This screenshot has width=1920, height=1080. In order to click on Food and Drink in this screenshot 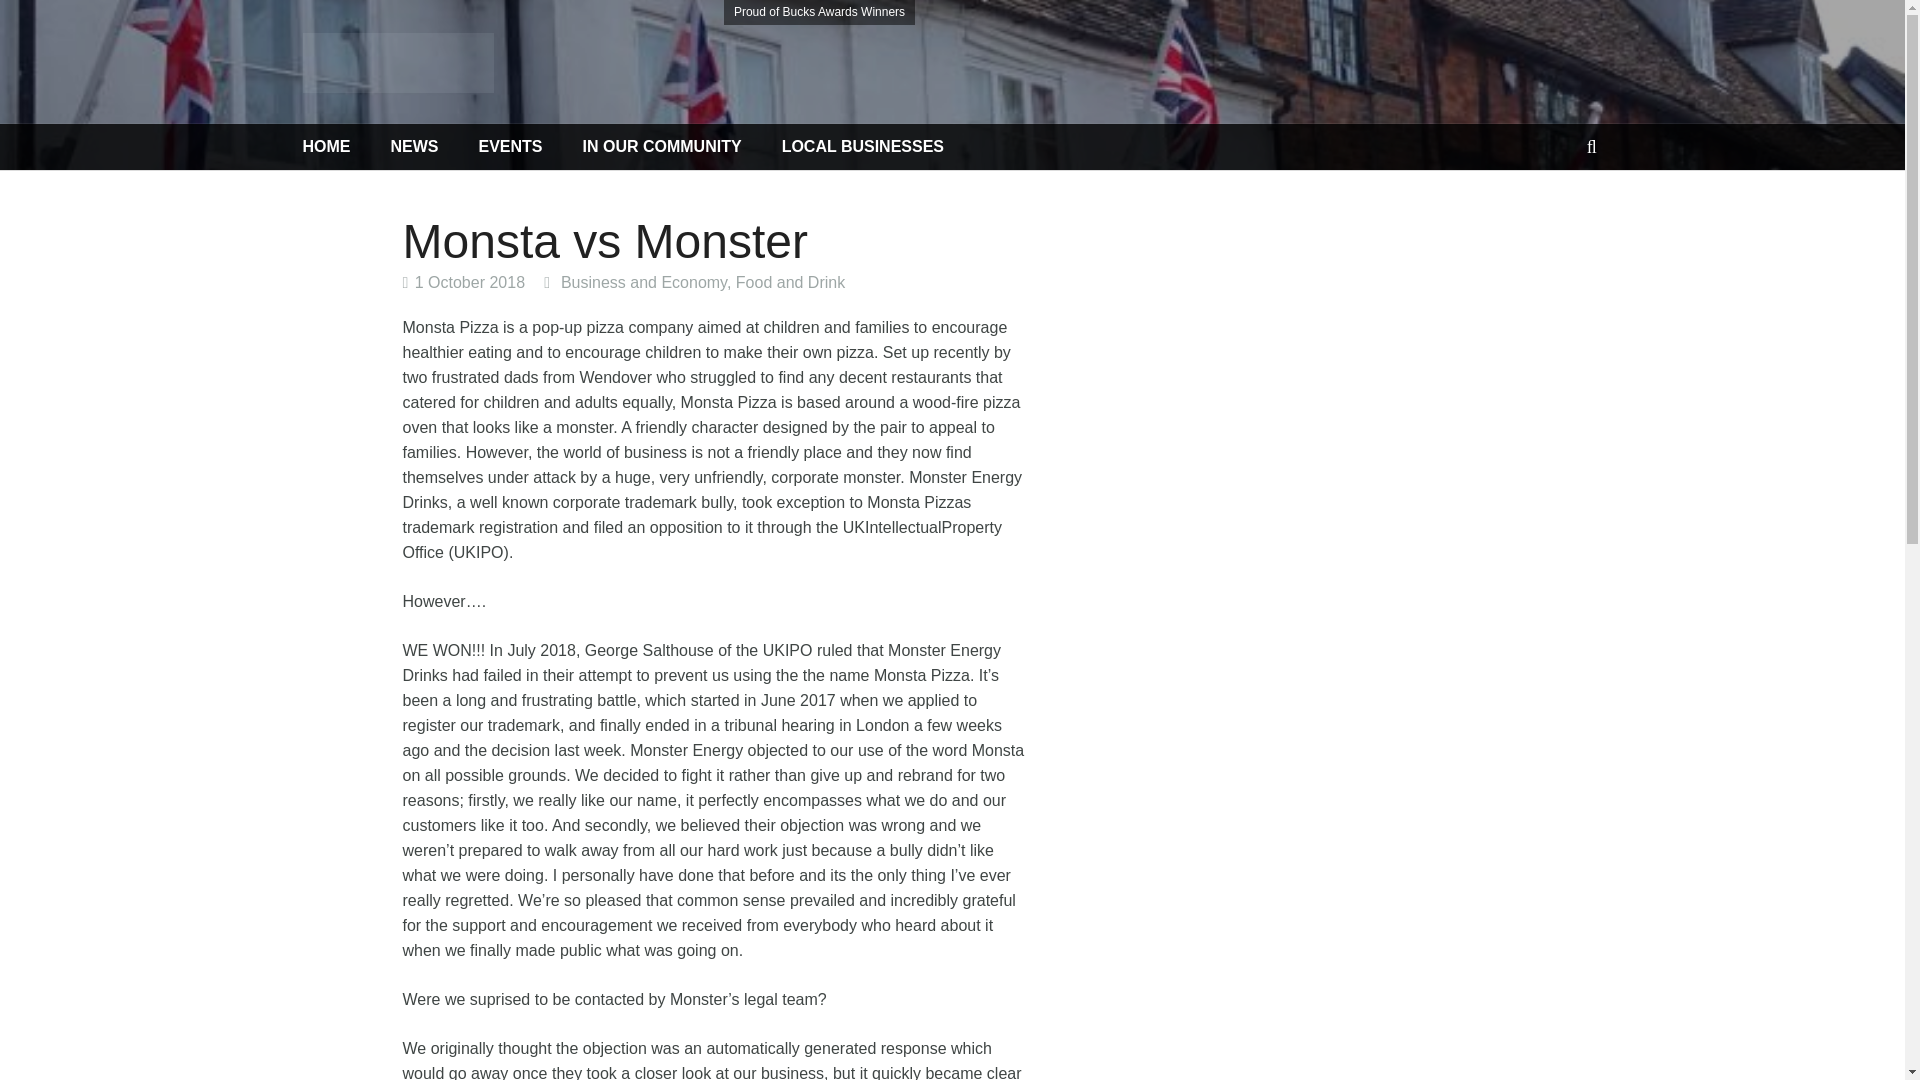, I will do `click(790, 282)`.